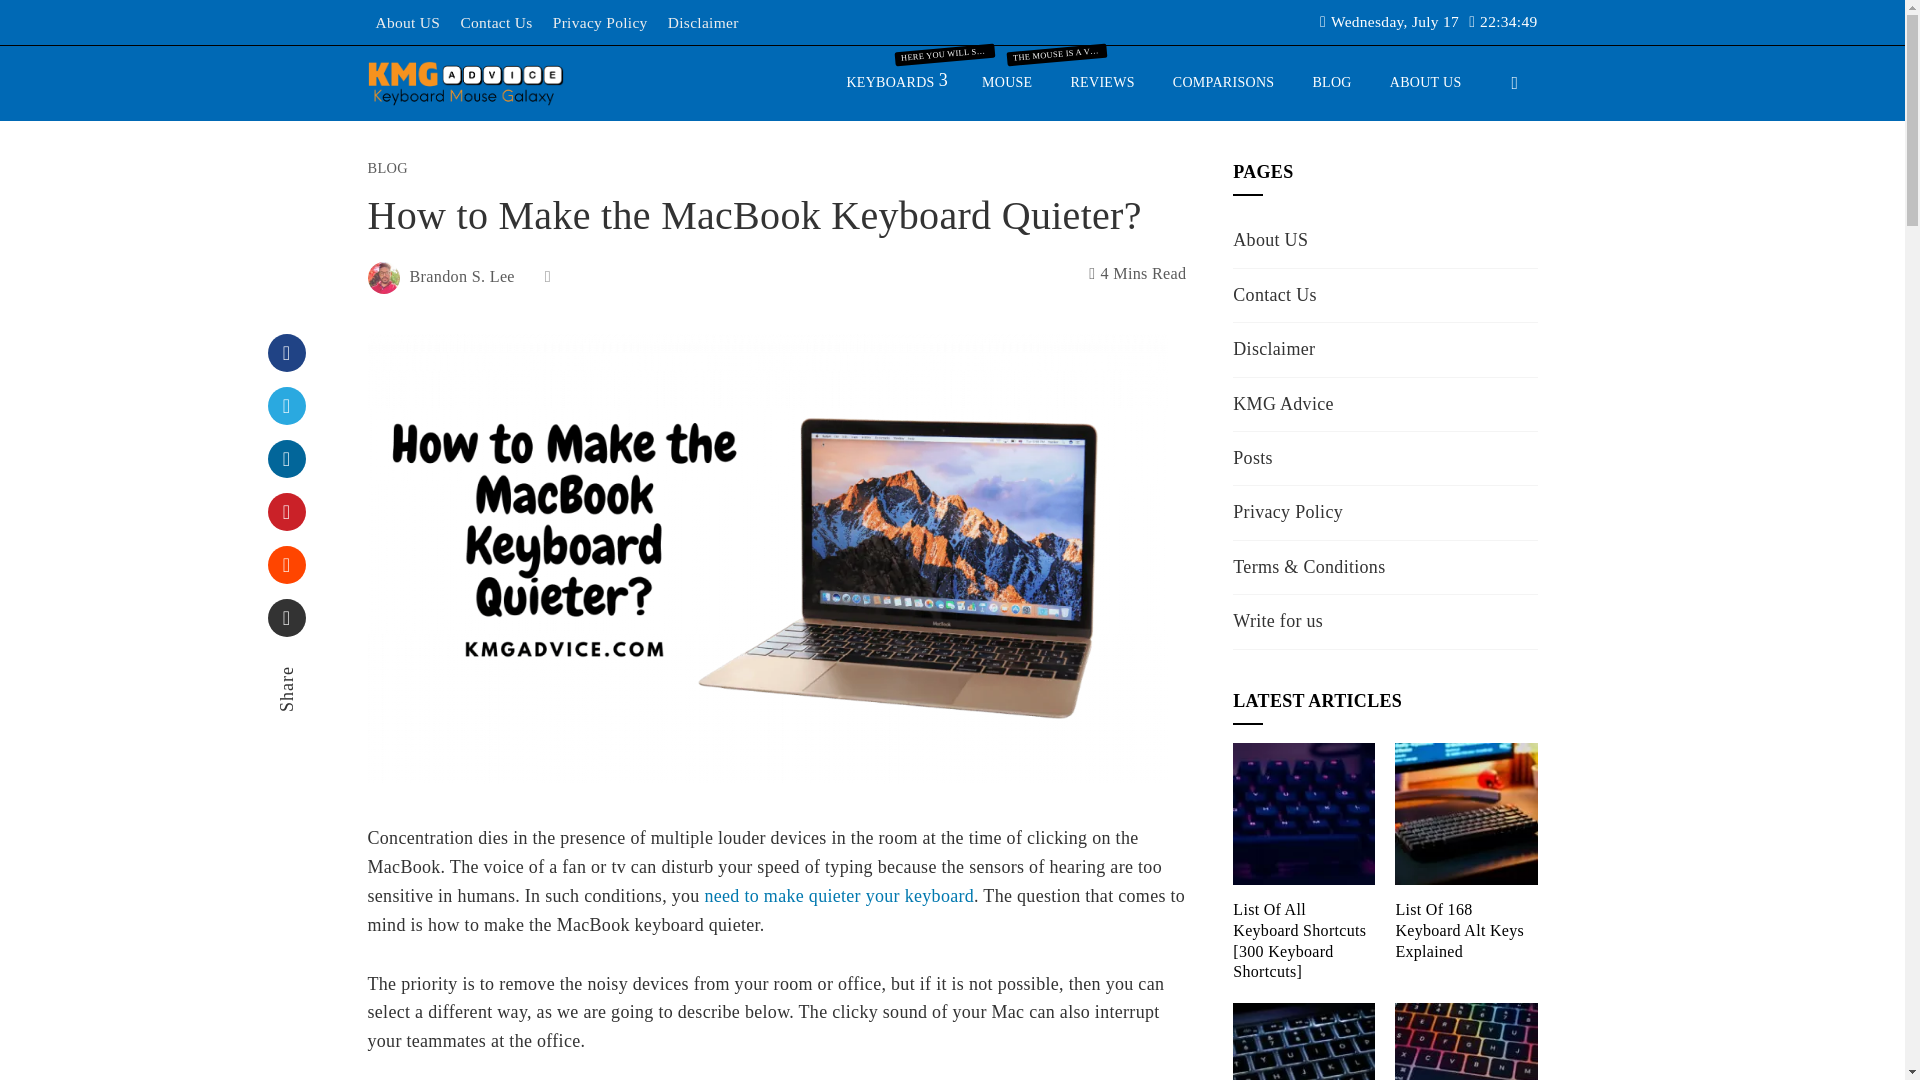 The width and height of the screenshot is (1920, 1080). Describe the element at coordinates (838, 896) in the screenshot. I see `need to make quieter your keyboard` at that location.